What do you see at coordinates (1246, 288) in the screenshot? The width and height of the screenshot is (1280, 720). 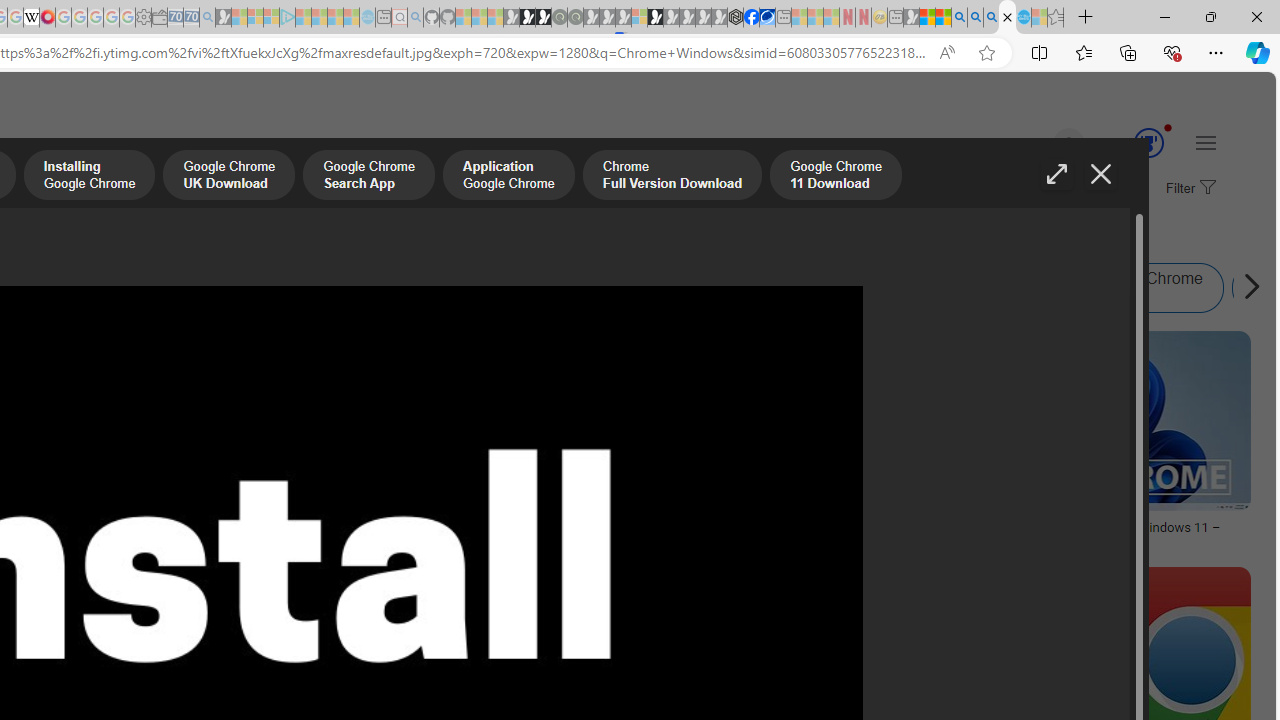 I see `Scroll right` at bounding box center [1246, 288].